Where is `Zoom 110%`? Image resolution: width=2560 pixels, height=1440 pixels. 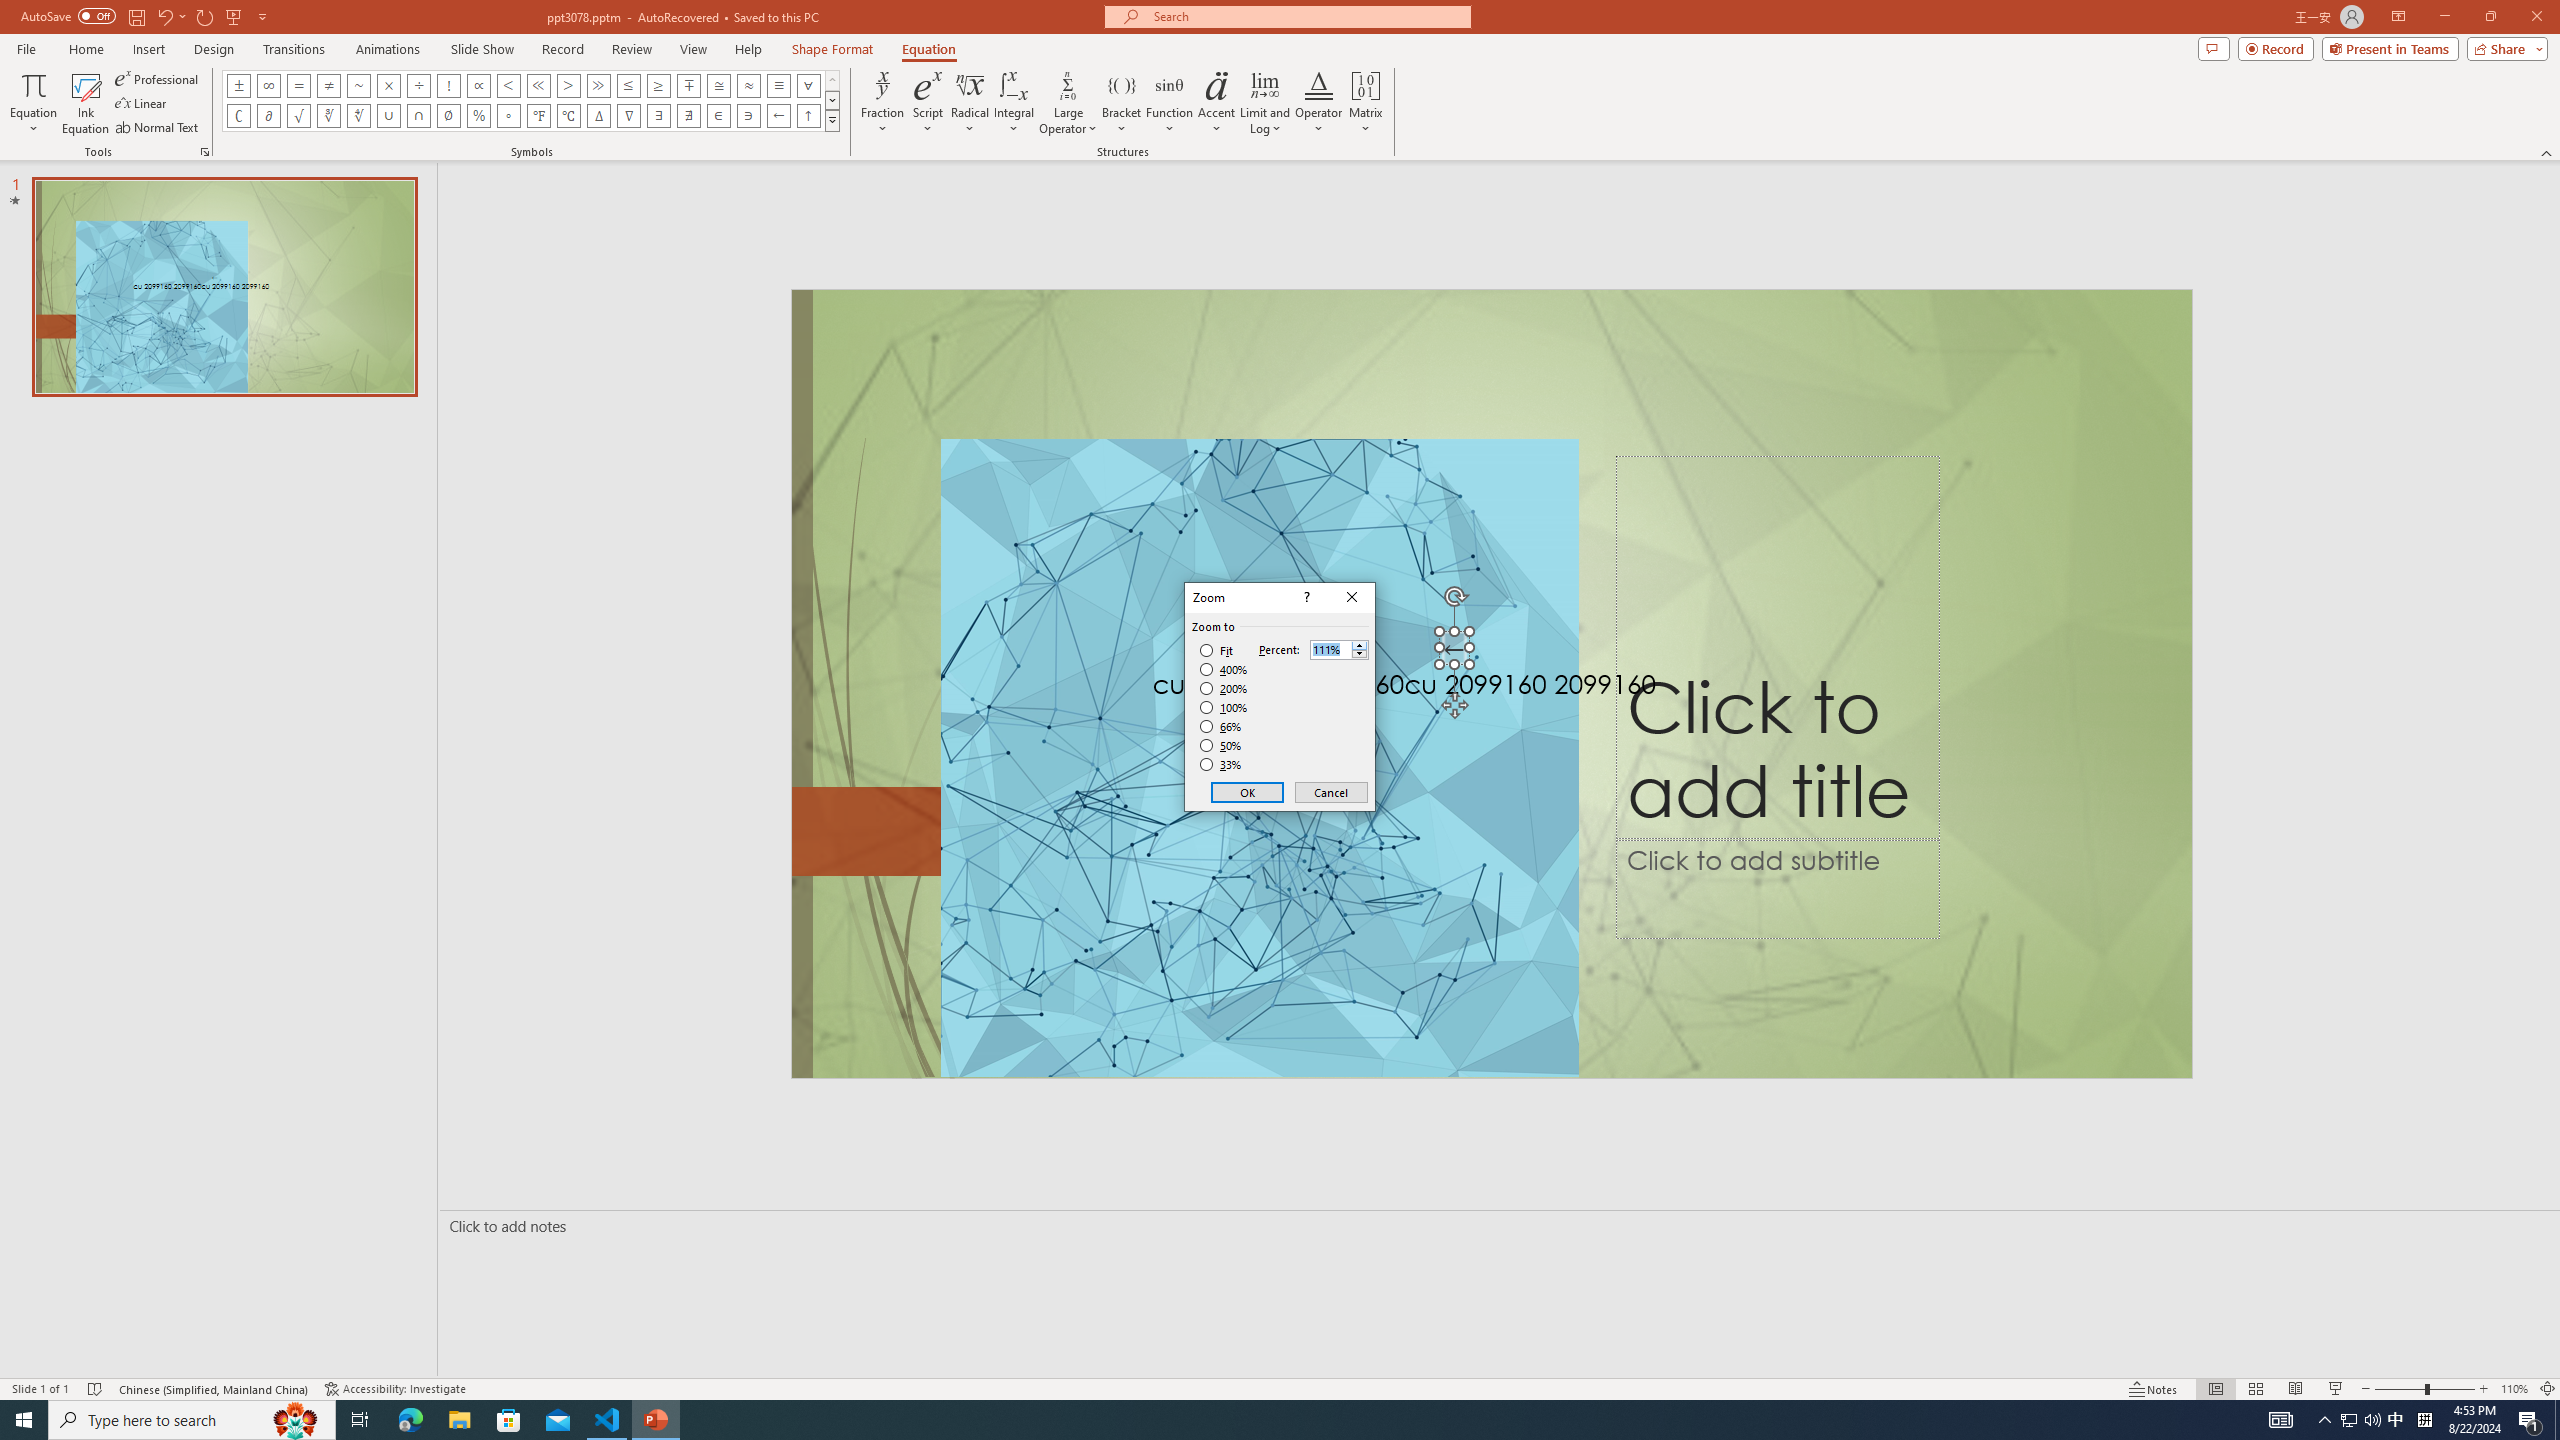 Zoom 110% is located at coordinates (2514, 1389).